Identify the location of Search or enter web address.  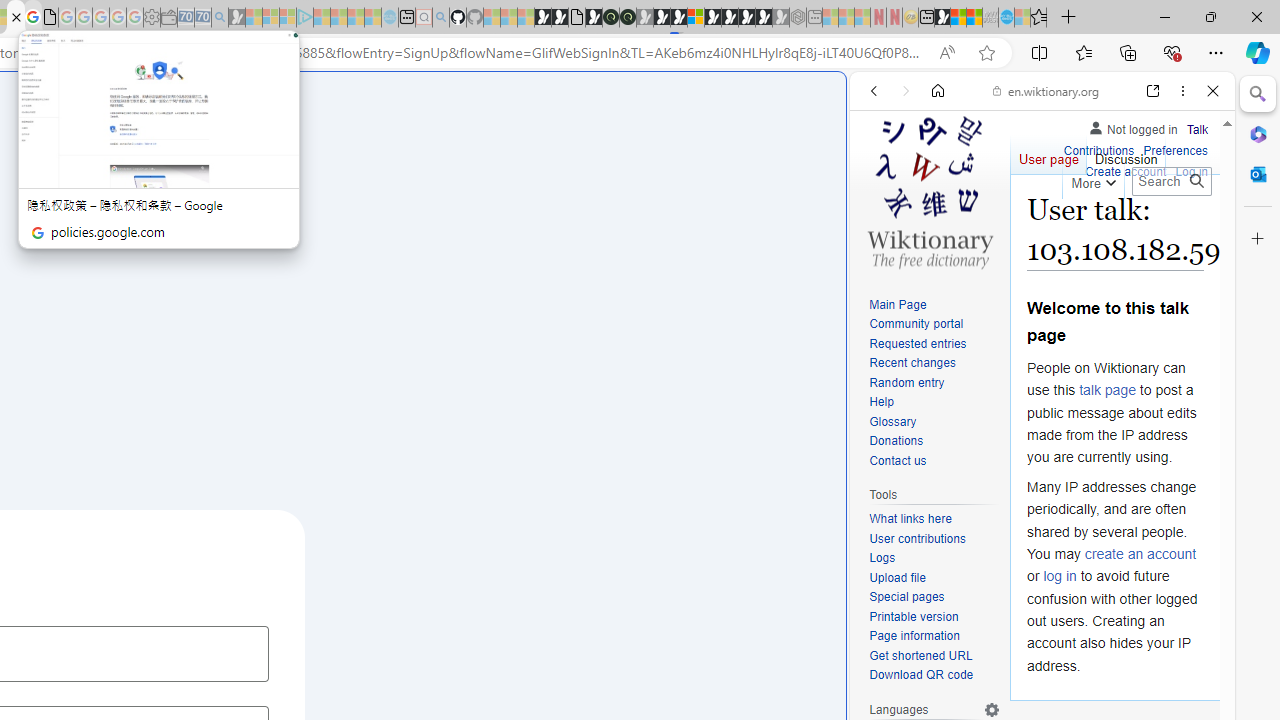
(344, 192).